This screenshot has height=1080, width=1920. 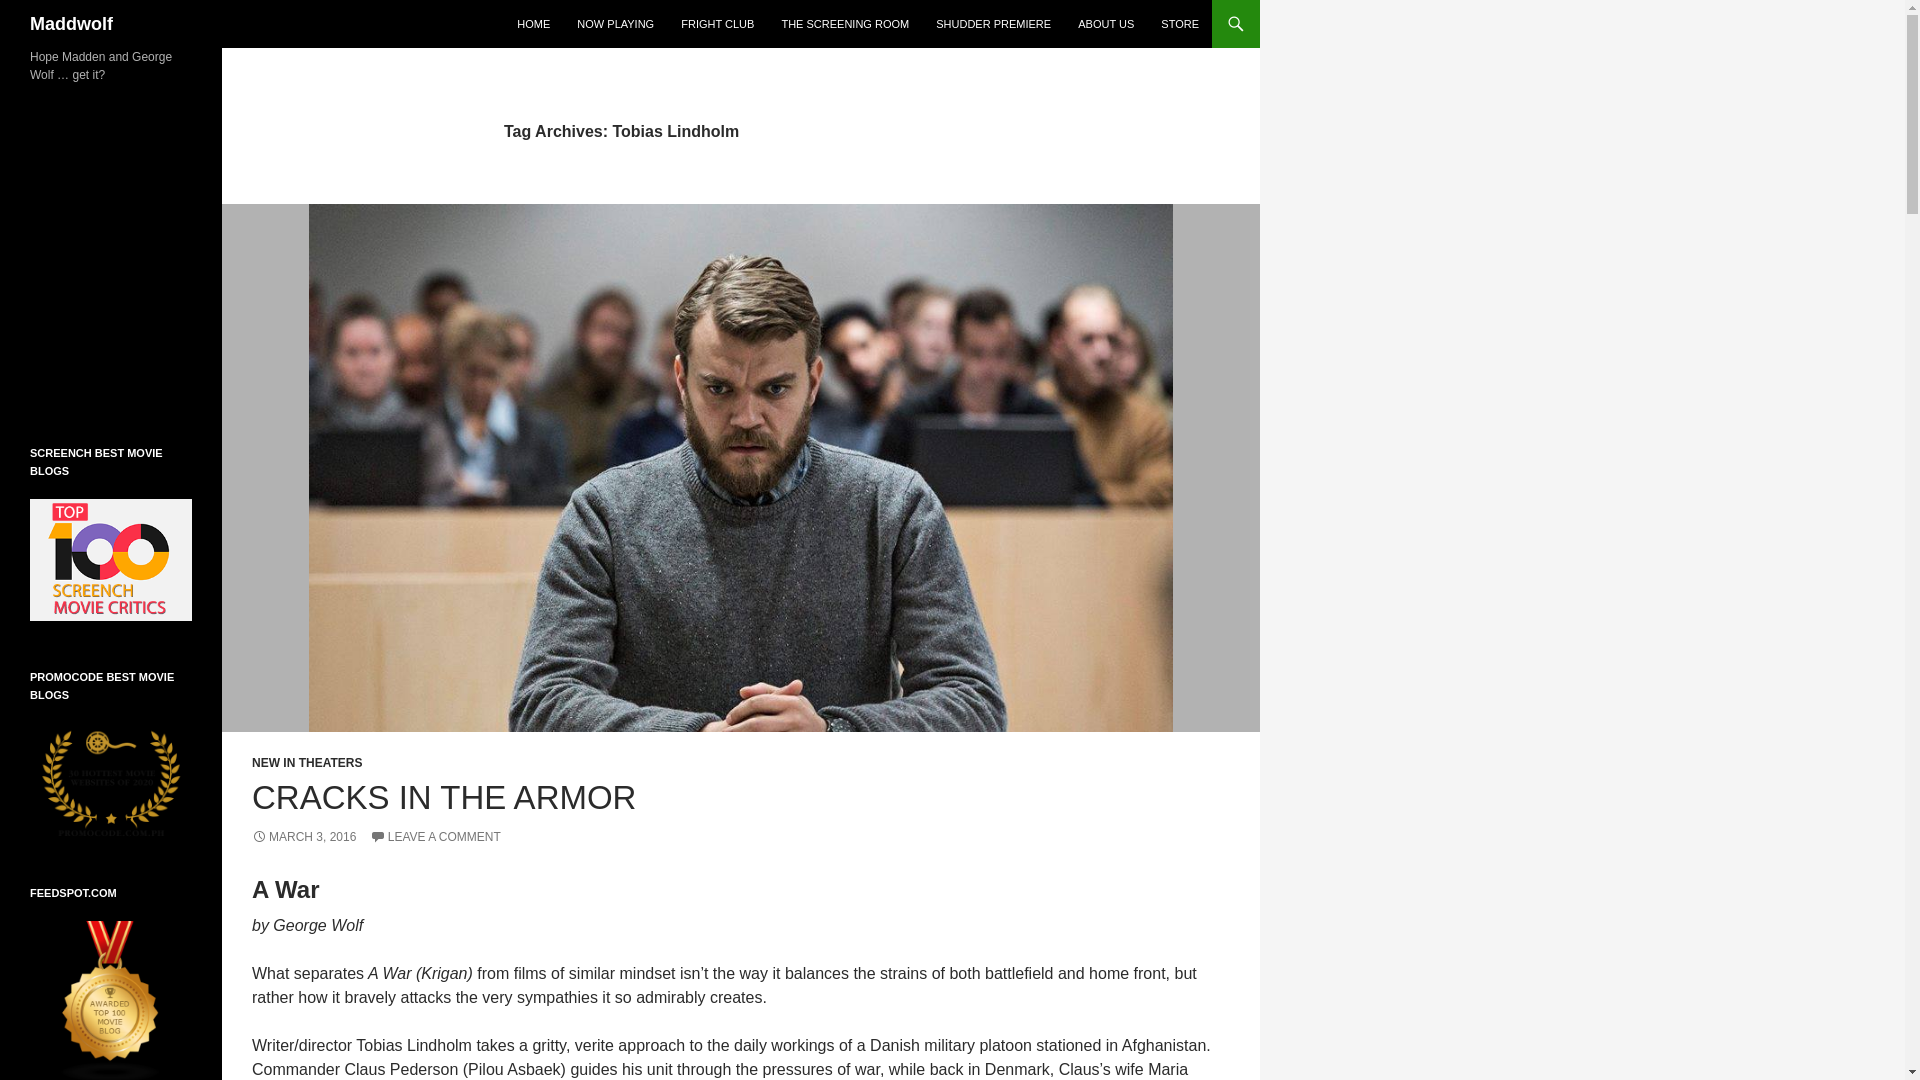 I want to click on LEAVE A COMMENT, so click(x=436, y=836).